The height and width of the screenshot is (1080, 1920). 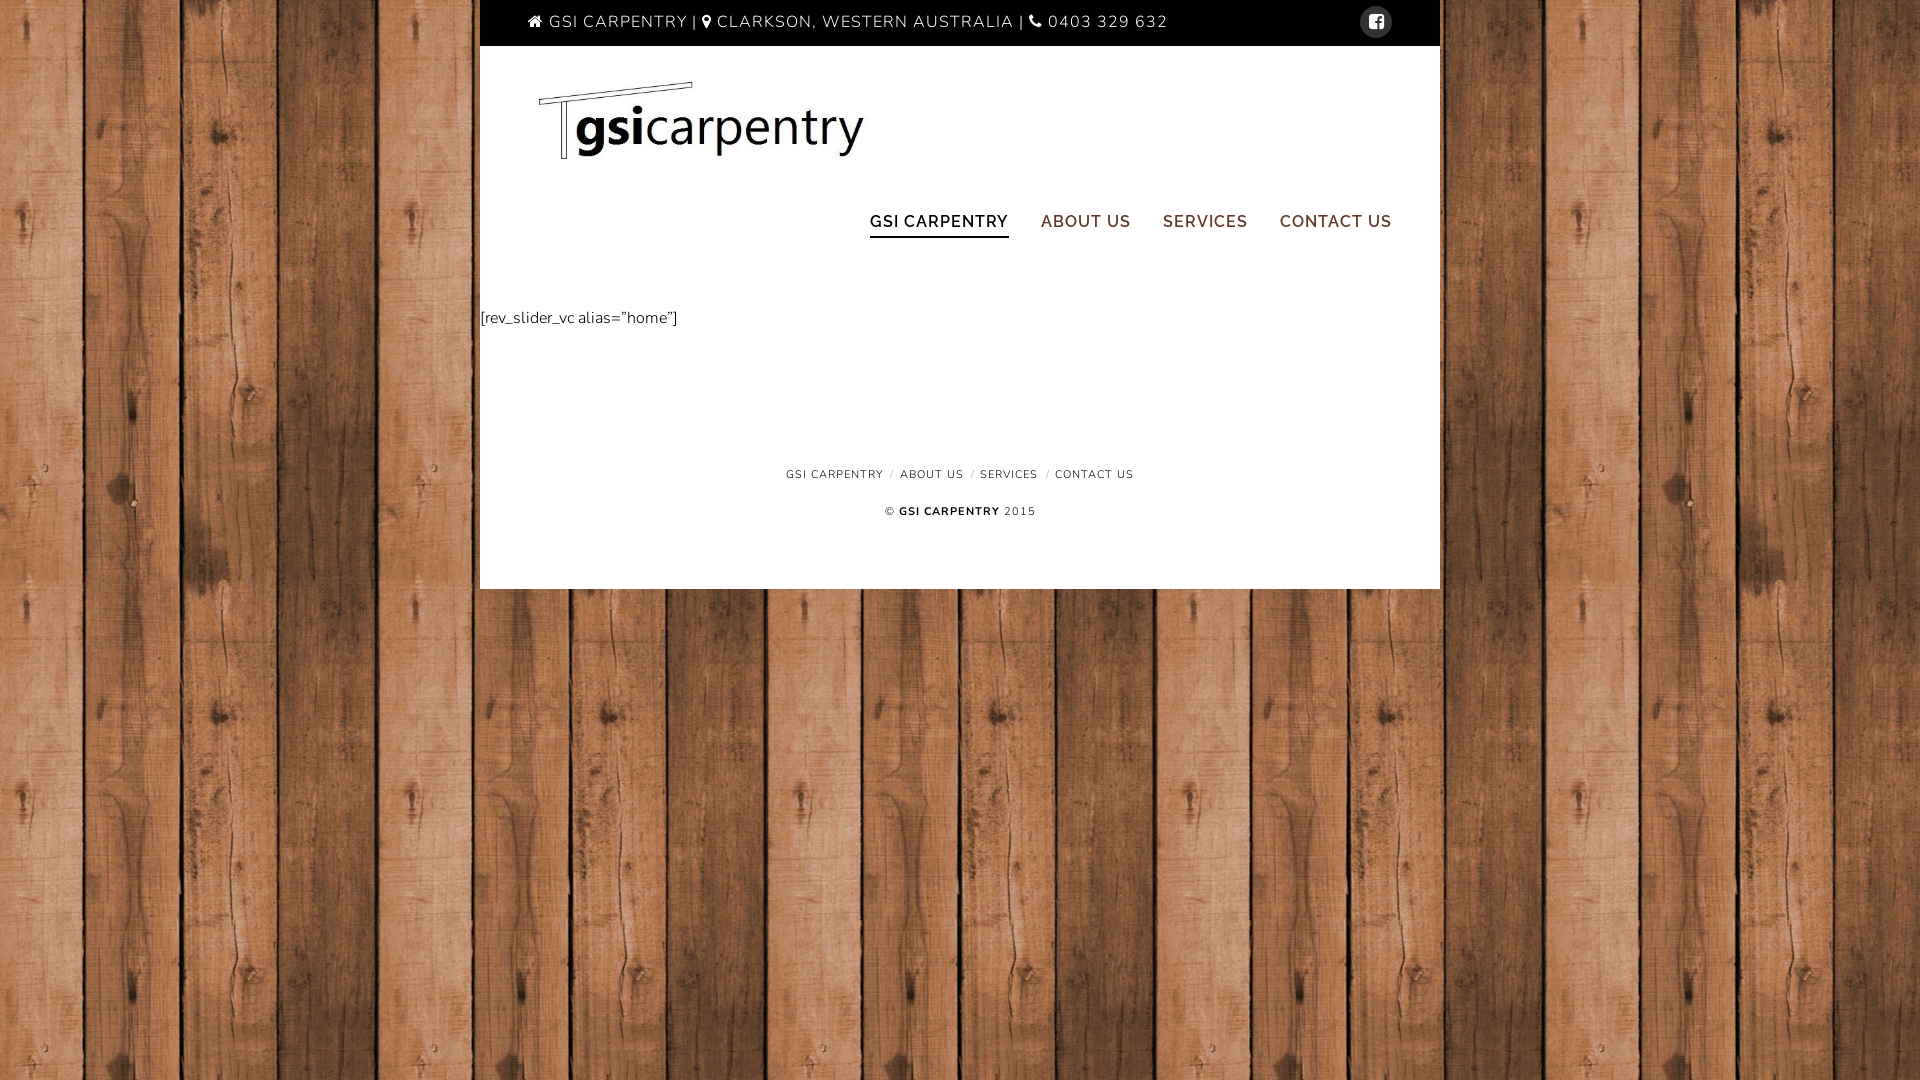 I want to click on Facebook, so click(x=1376, y=22).